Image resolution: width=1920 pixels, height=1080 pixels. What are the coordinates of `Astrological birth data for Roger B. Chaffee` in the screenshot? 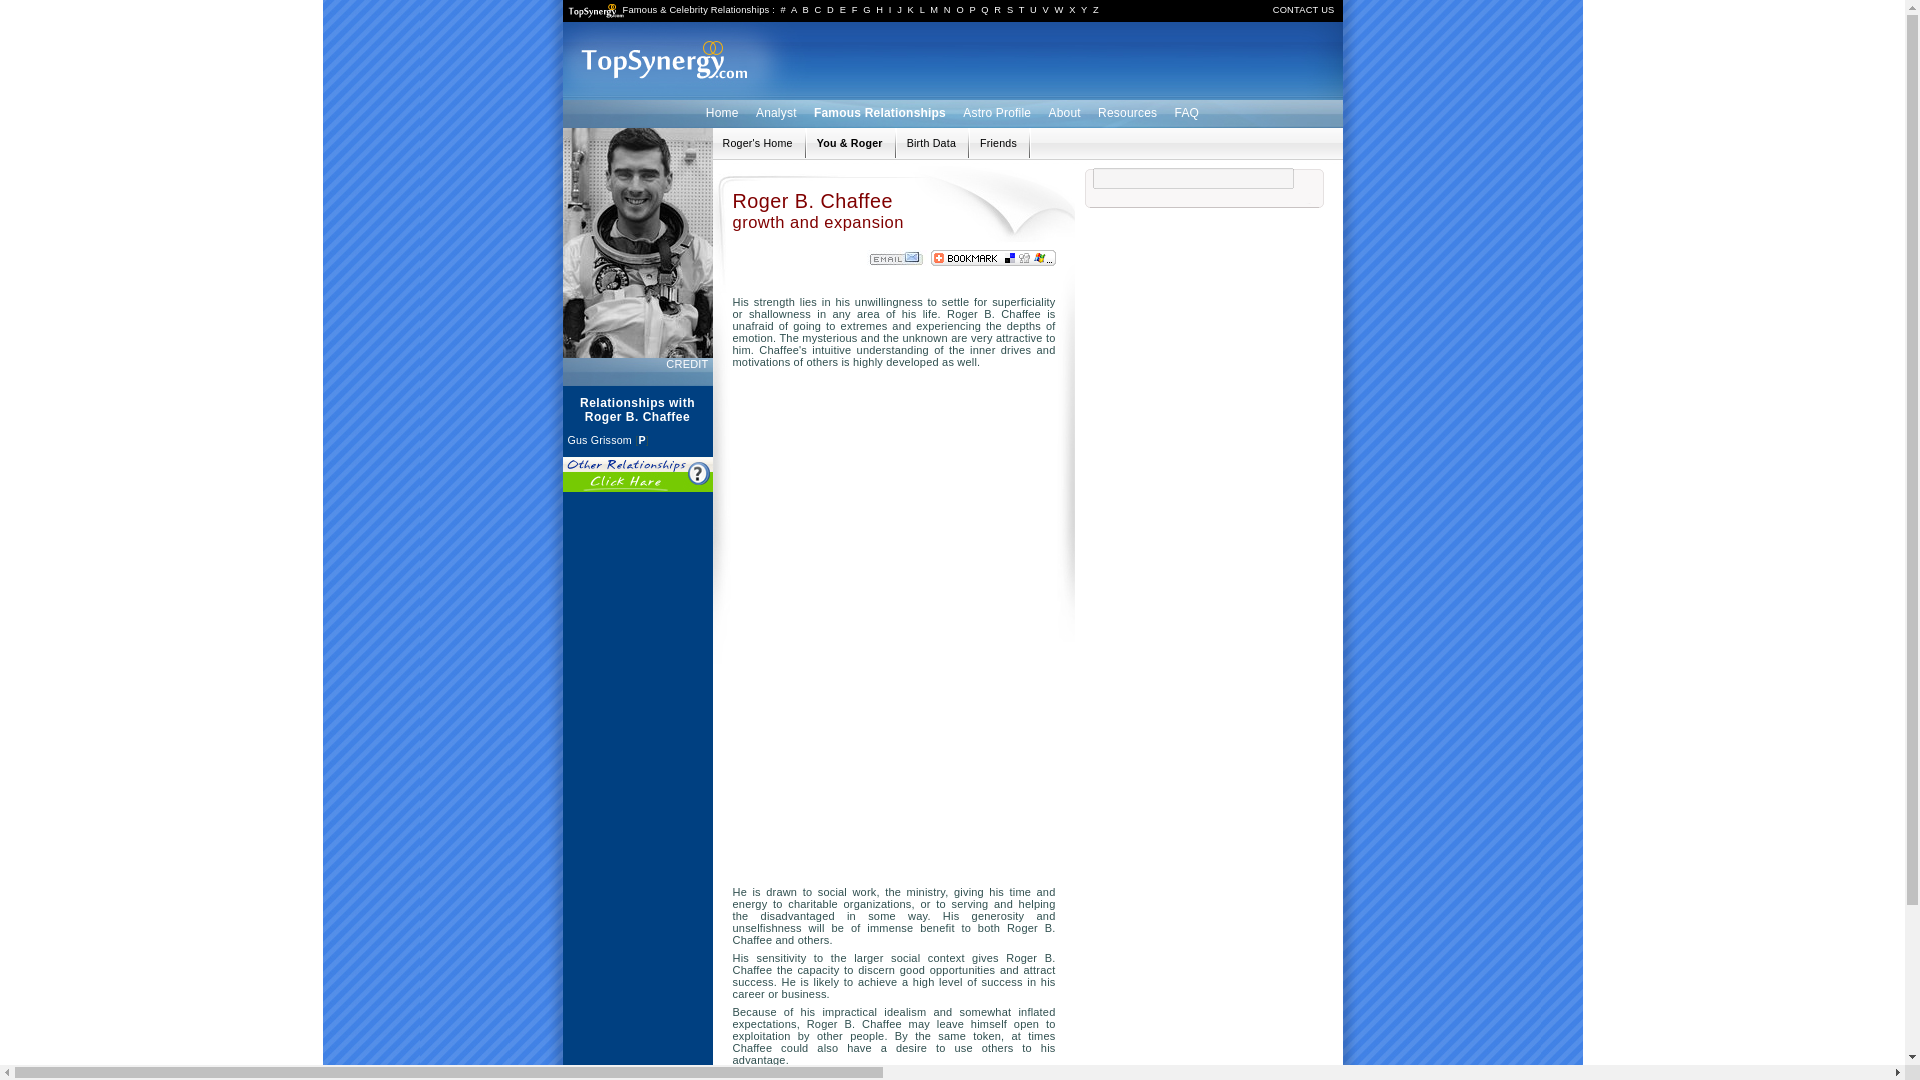 It's located at (931, 143).